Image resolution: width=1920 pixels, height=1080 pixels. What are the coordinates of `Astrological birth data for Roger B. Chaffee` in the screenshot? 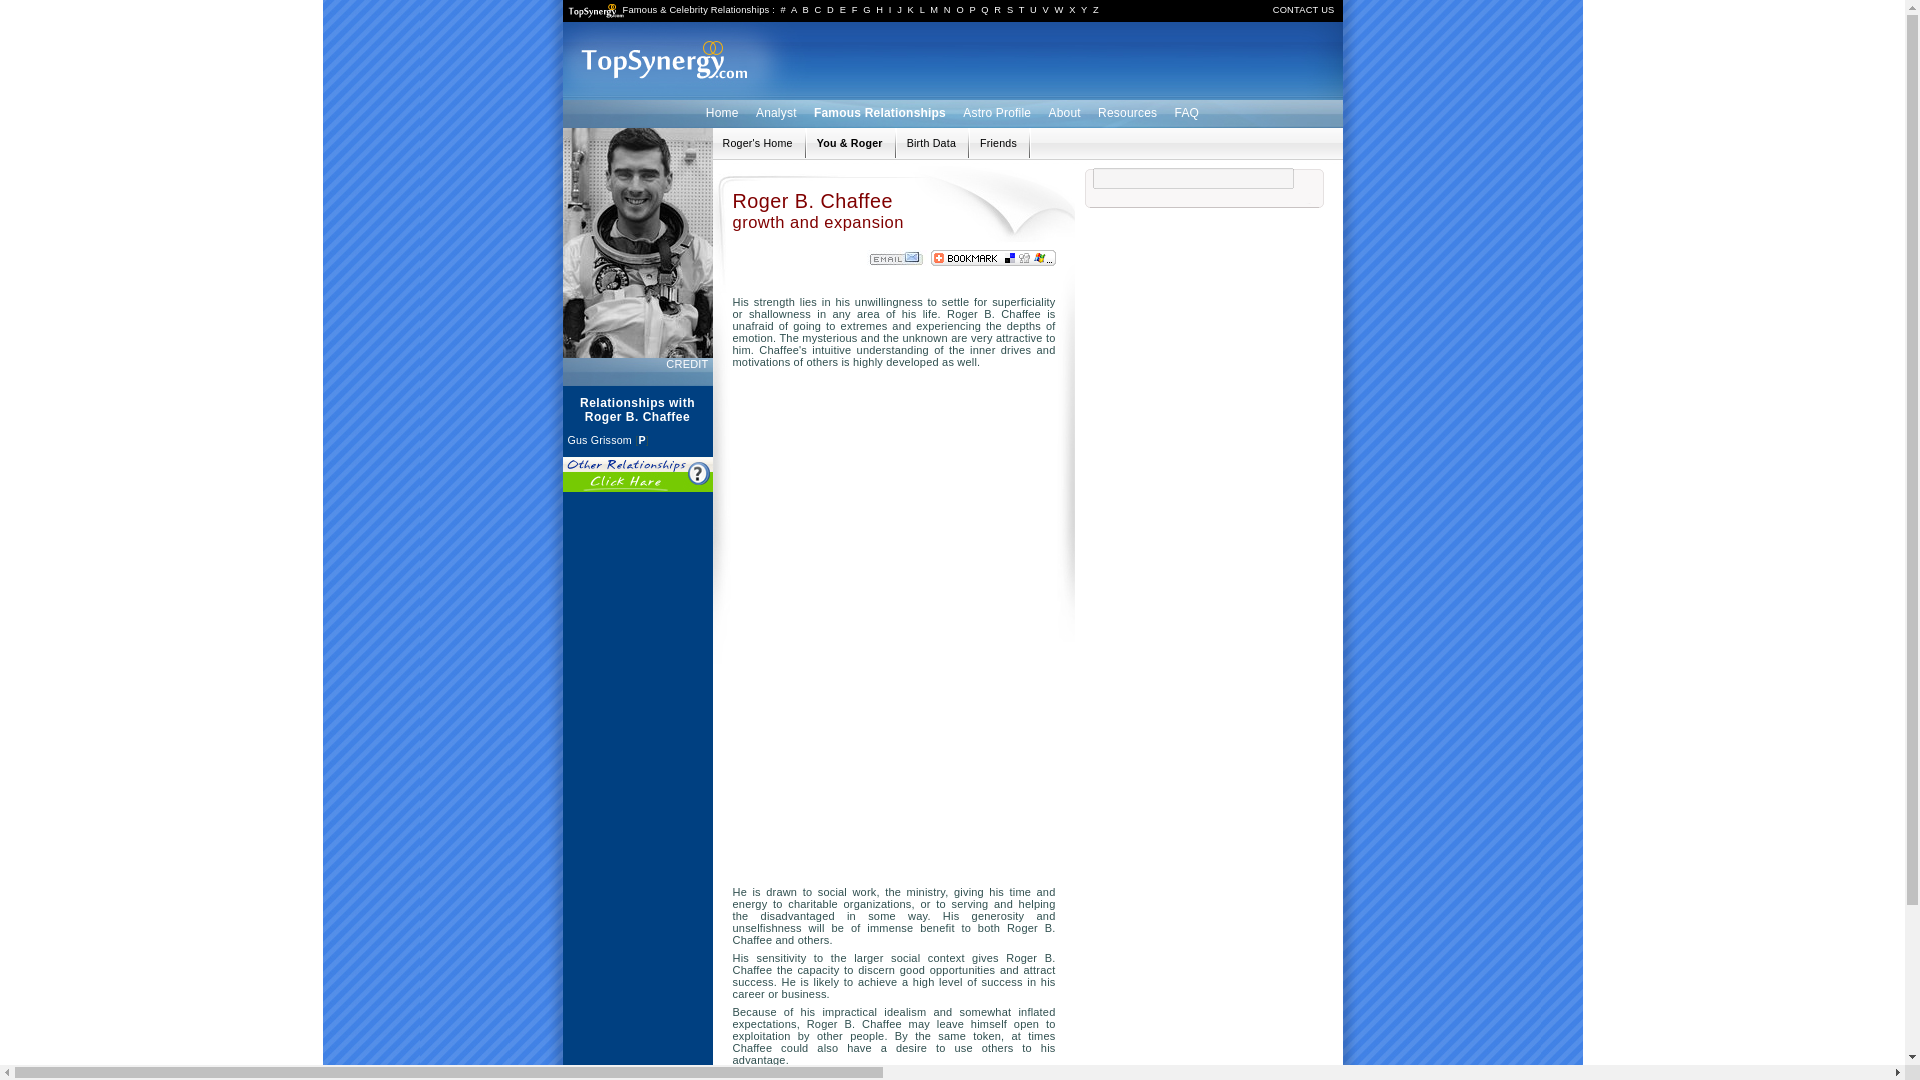 It's located at (931, 143).